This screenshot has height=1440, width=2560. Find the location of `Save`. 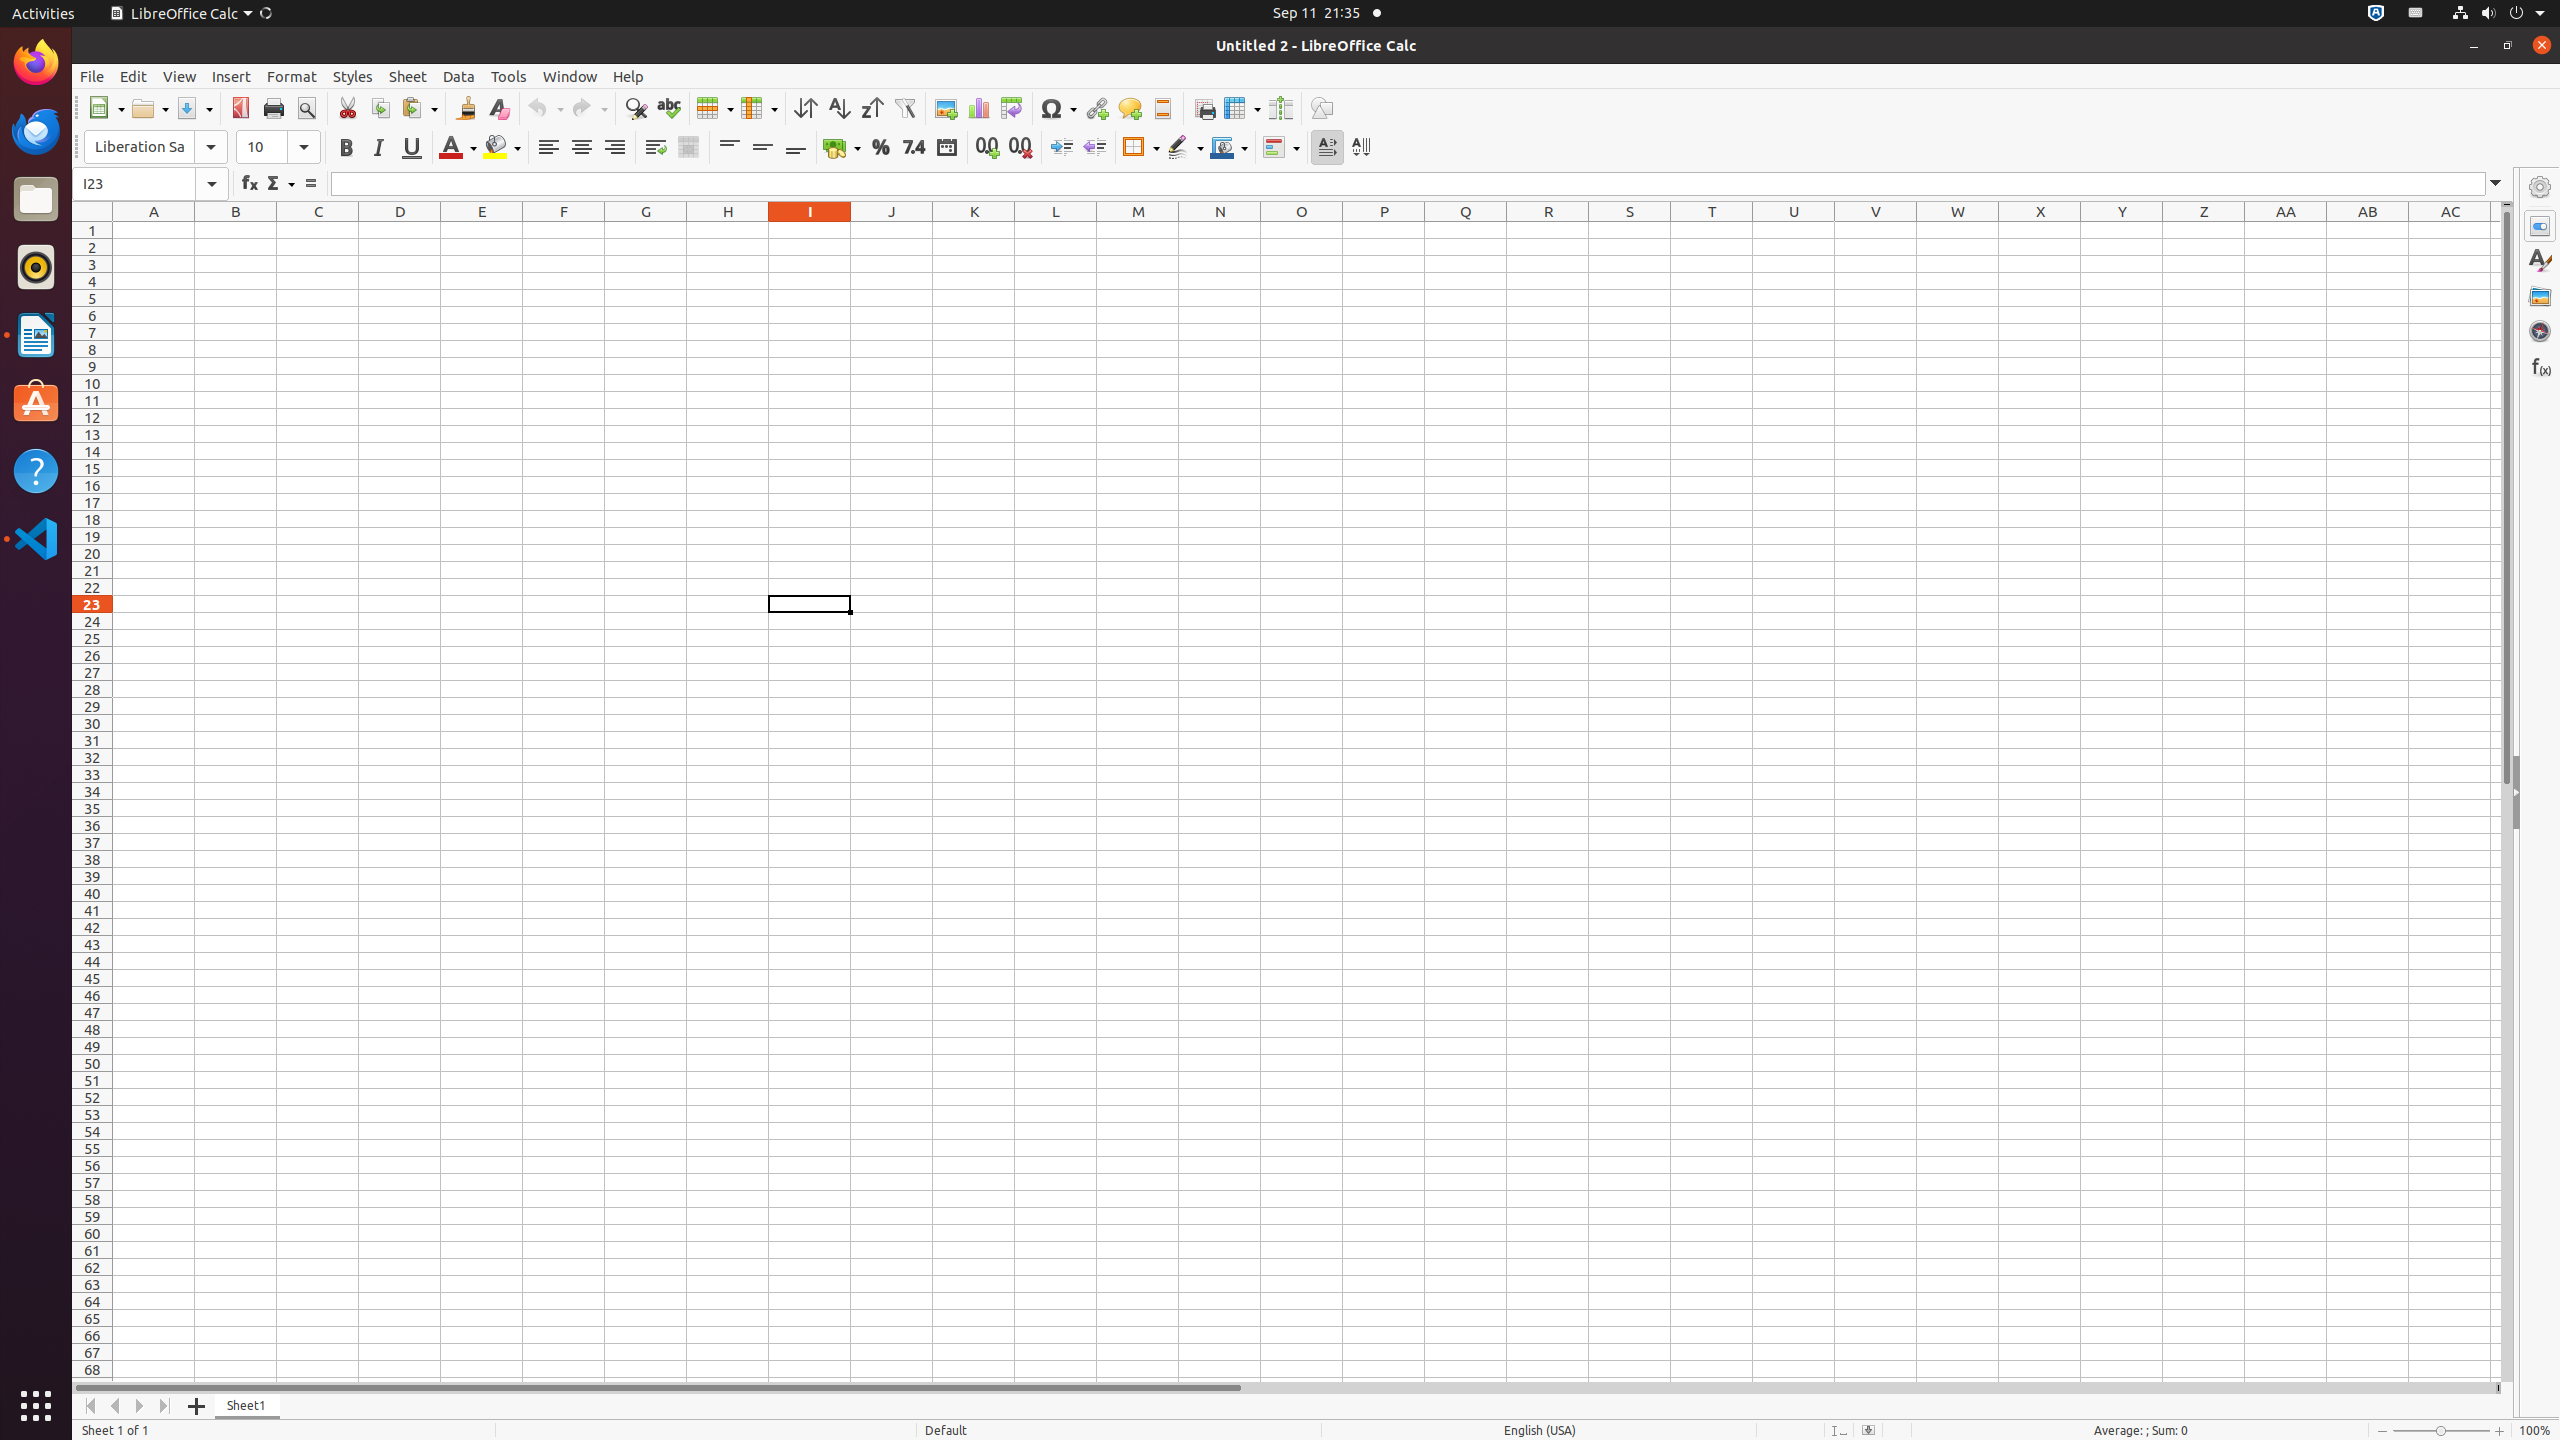

Save is located at coordinates (194, 108).